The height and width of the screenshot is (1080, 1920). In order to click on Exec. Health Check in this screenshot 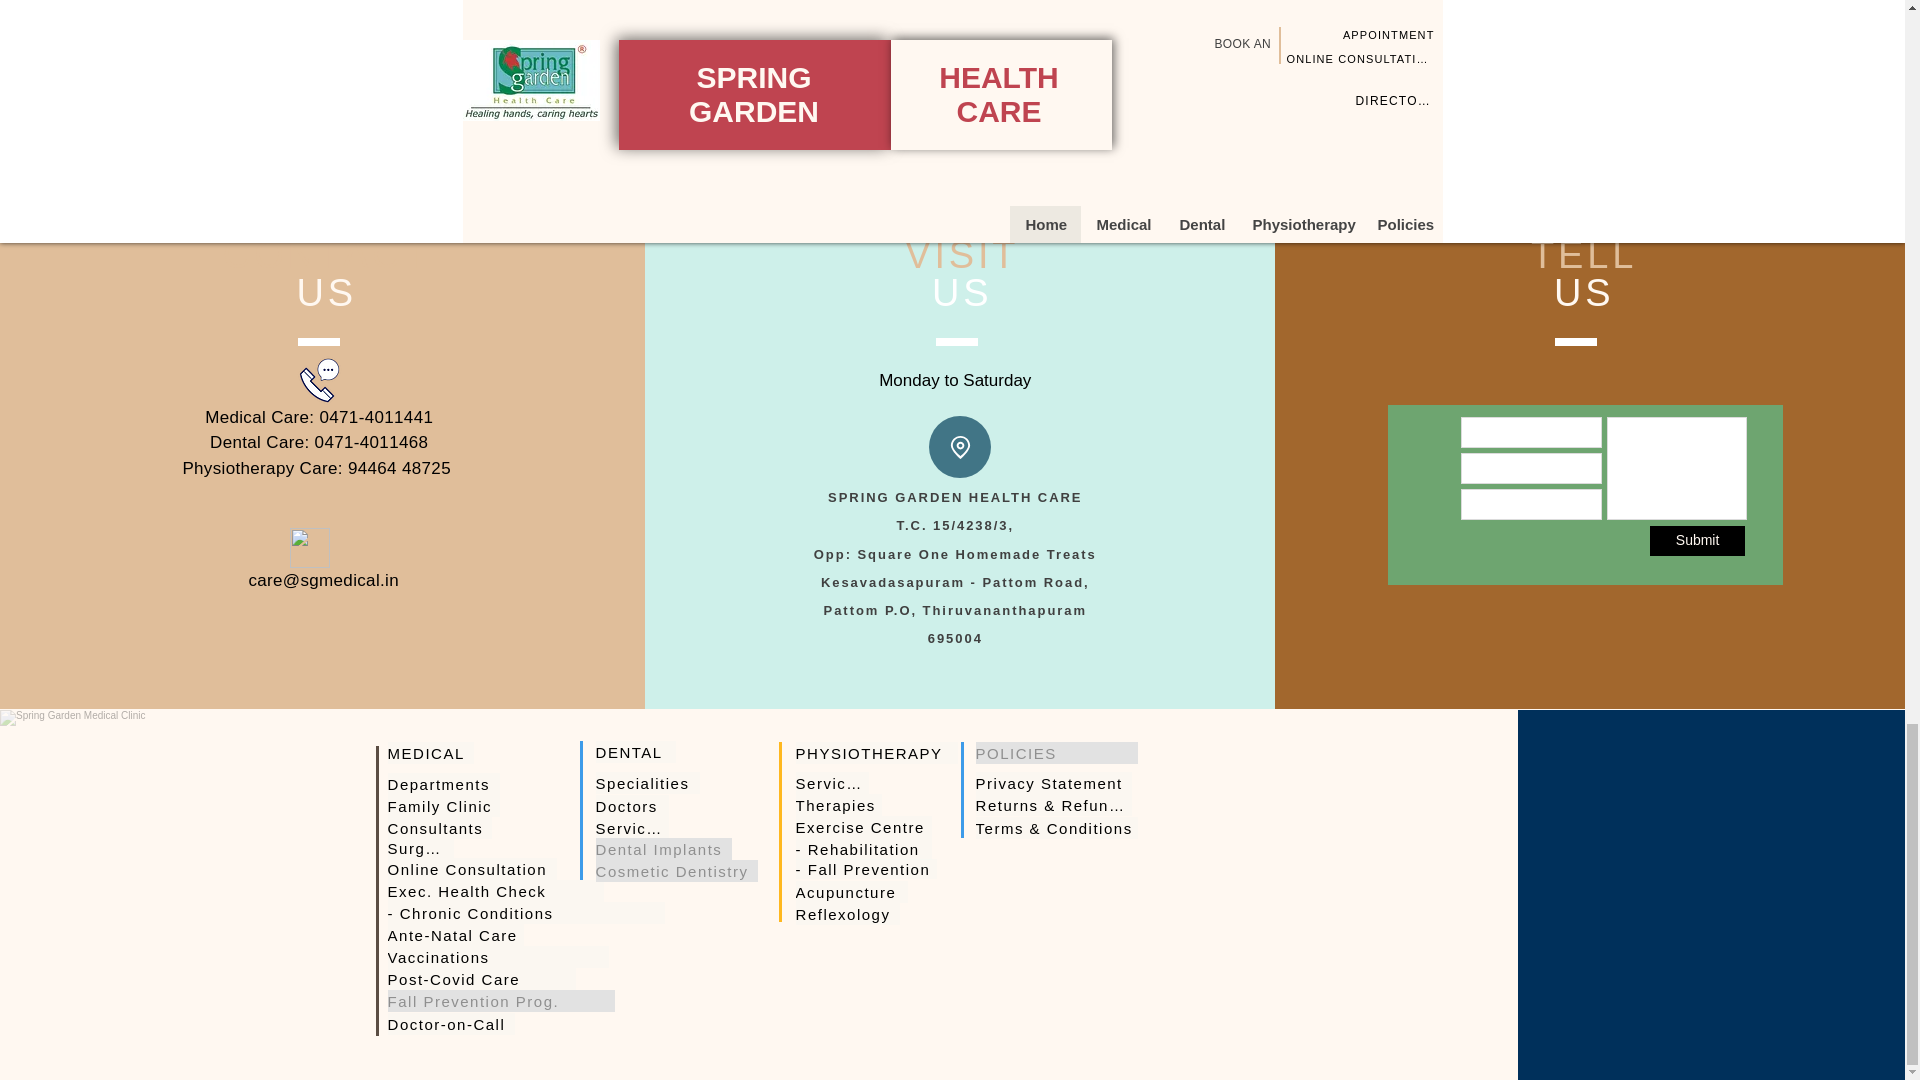, I will do `click(496, 890)`.